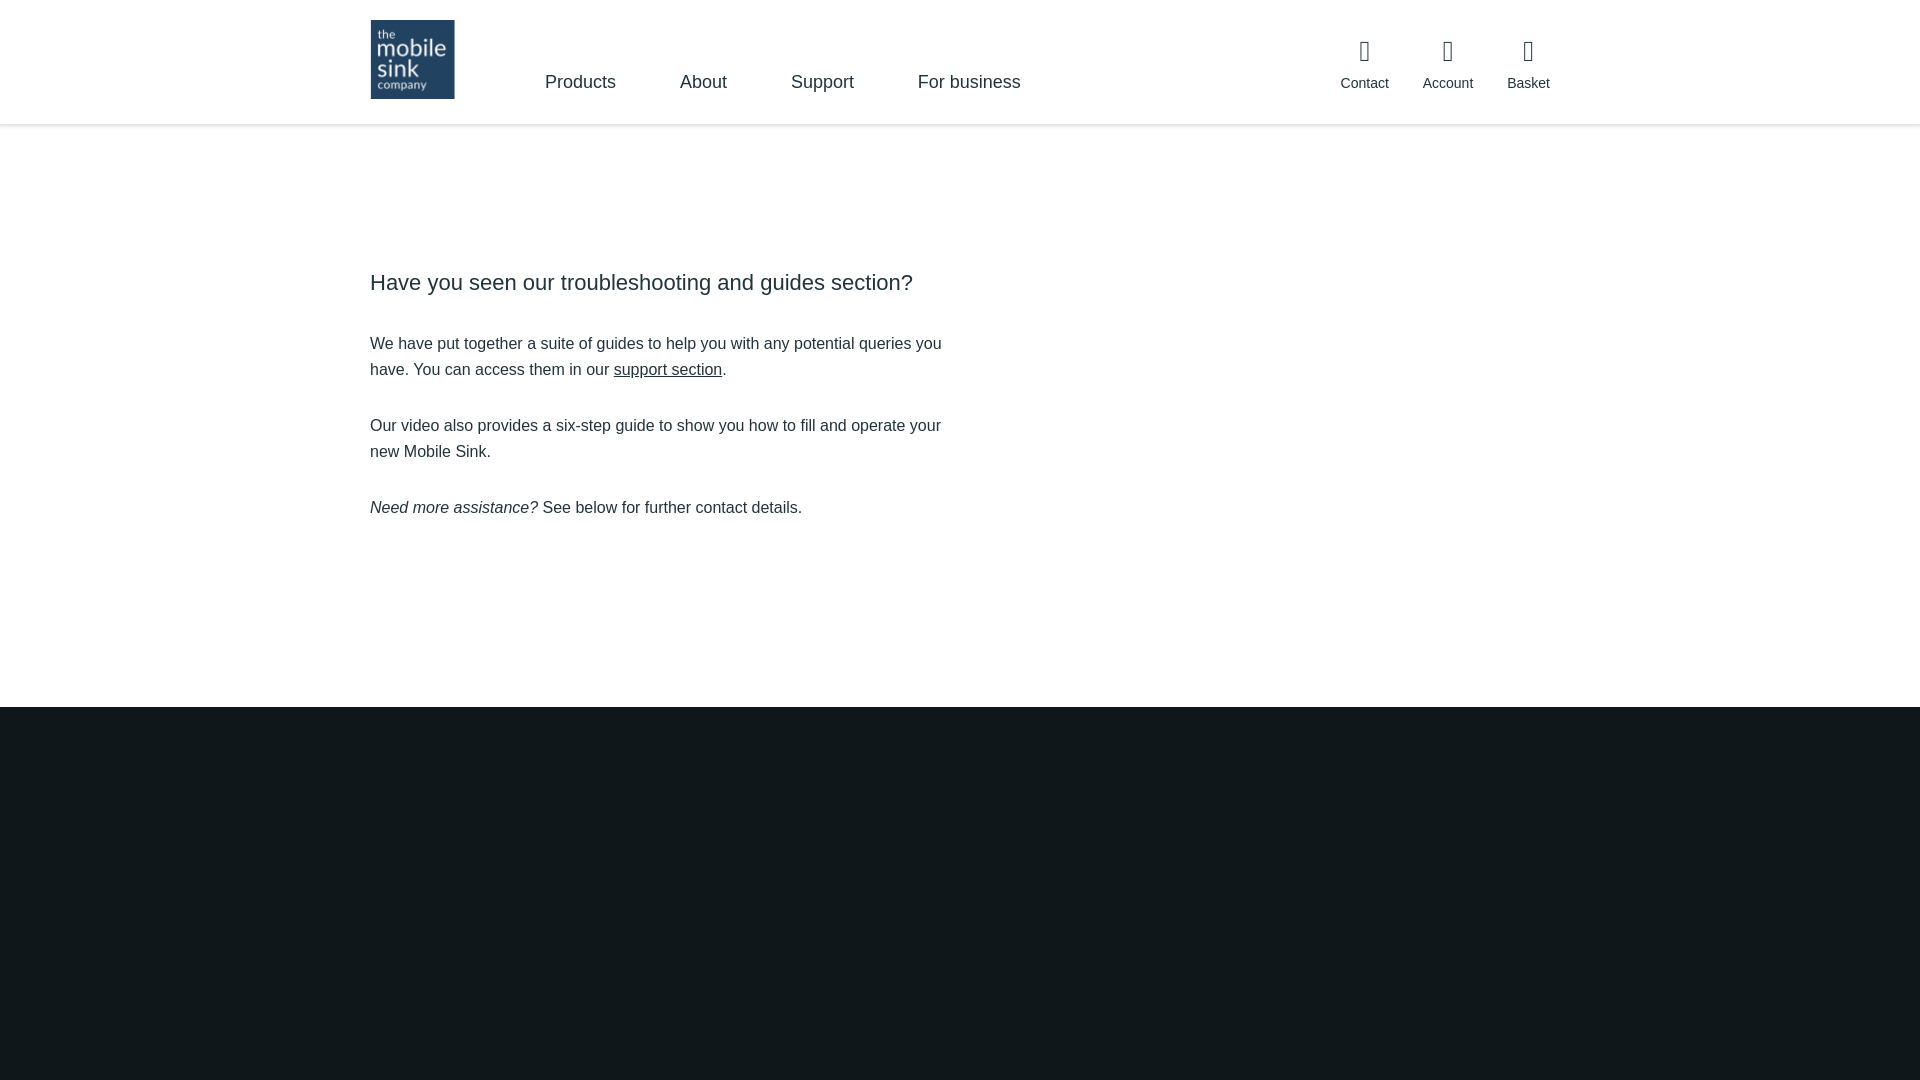 This screenshot has width=1920, height=1080. Describe the element at coordinates (822, 92) in the screenshot. I see `Support` at that location.